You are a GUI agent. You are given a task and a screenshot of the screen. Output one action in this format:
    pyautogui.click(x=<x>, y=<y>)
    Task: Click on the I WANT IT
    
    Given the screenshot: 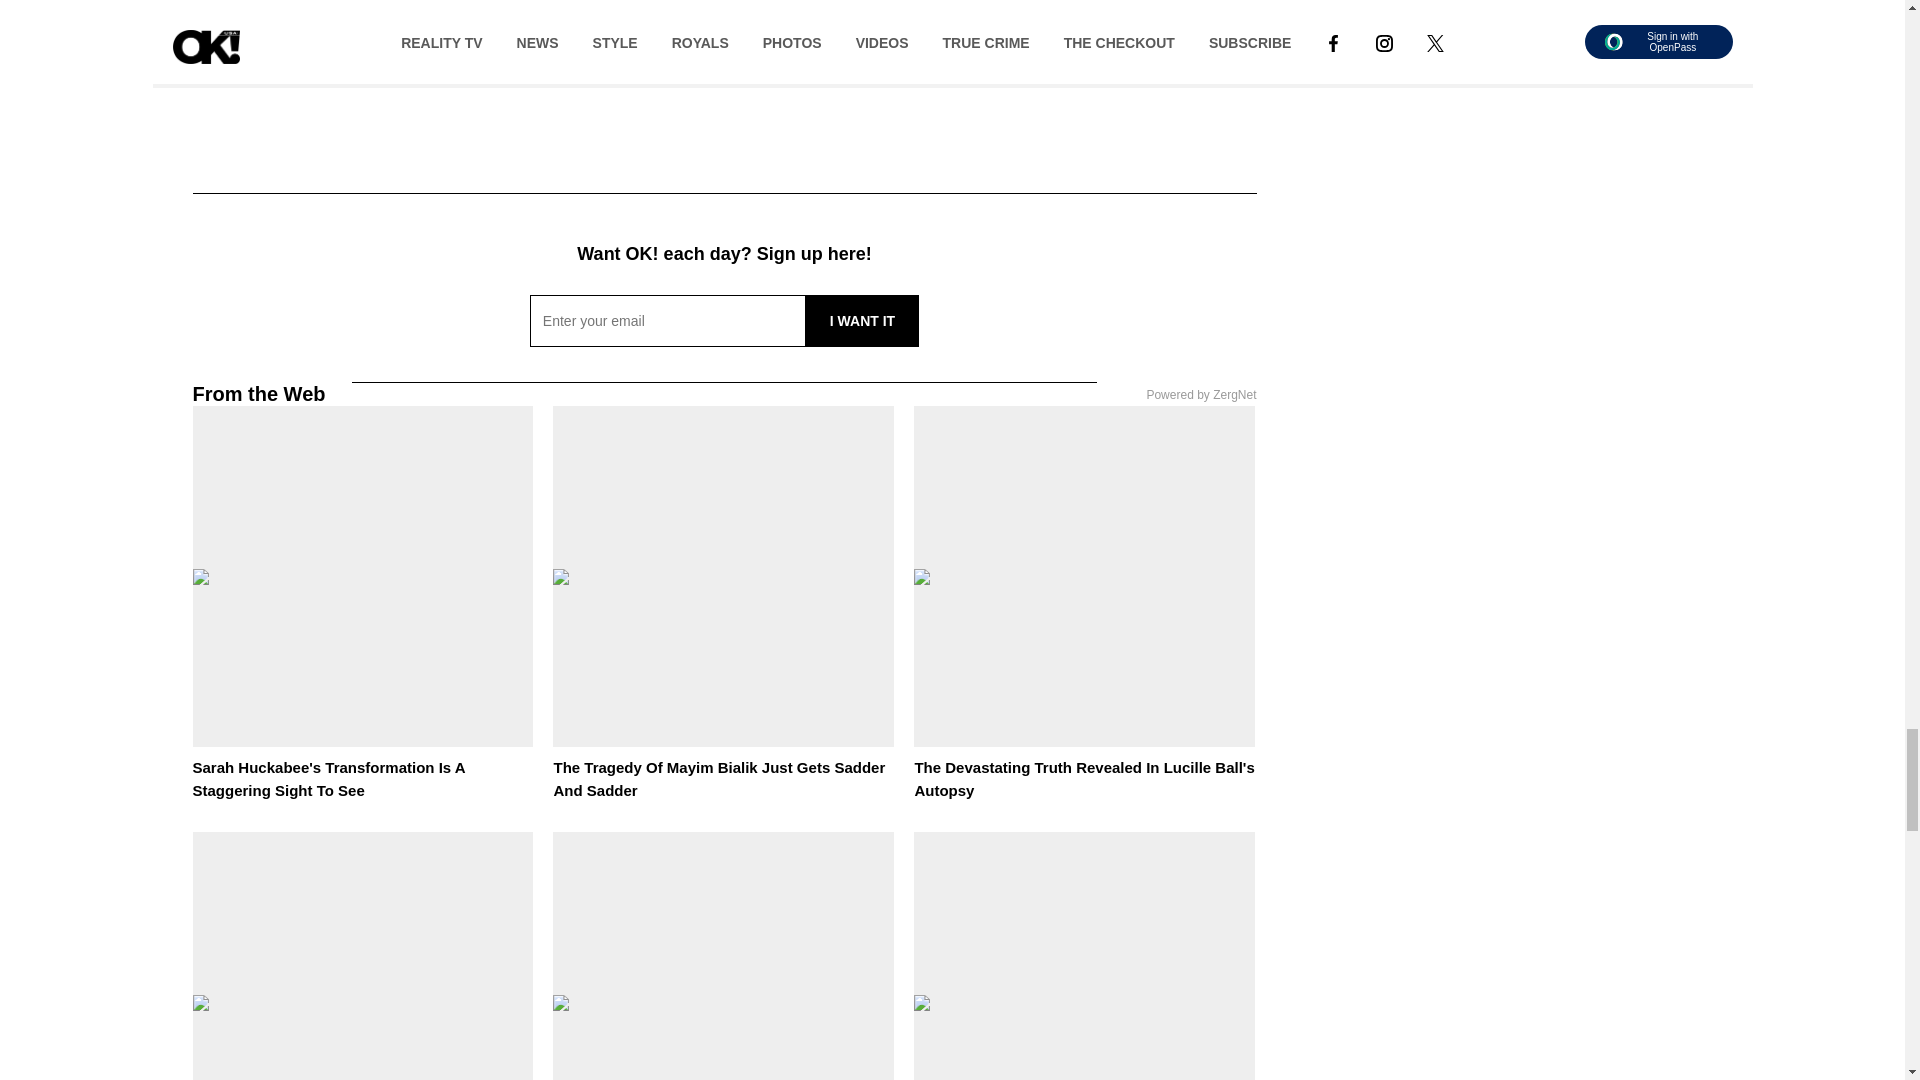 What is the action you would take?
    pyautogui.click(x=862, y=320)
    